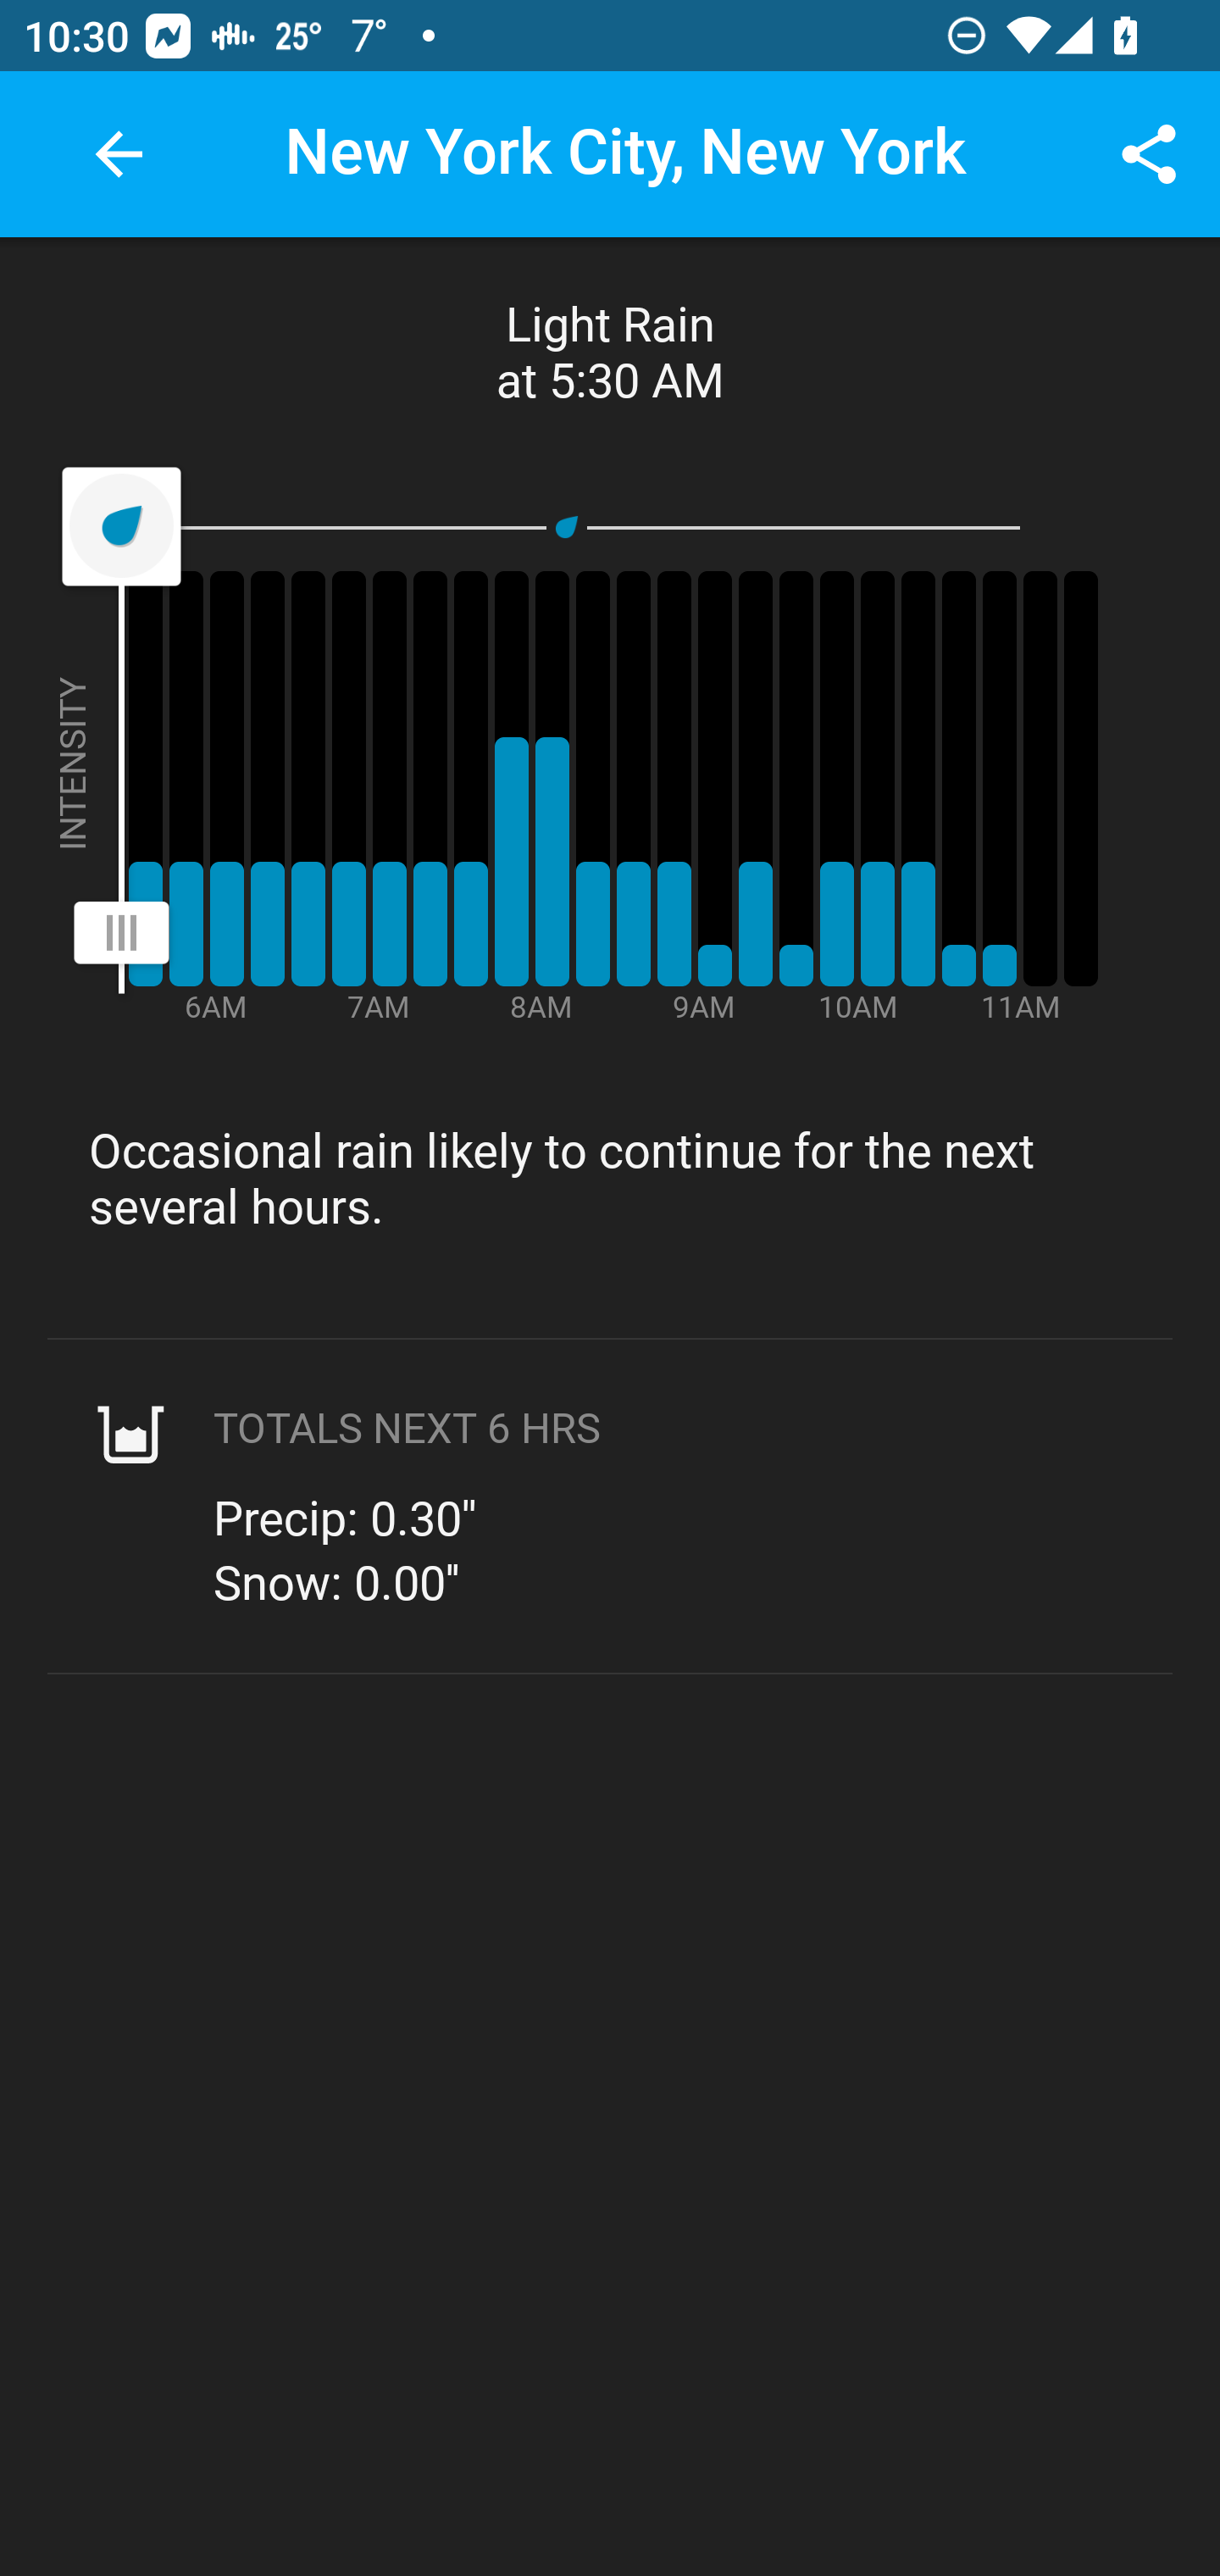 The width and height of the screenshot is (1220, 2576). What do you see at coordinates (119, 154) in the screenshot?
I see `back` at bounding box center [119, 154].